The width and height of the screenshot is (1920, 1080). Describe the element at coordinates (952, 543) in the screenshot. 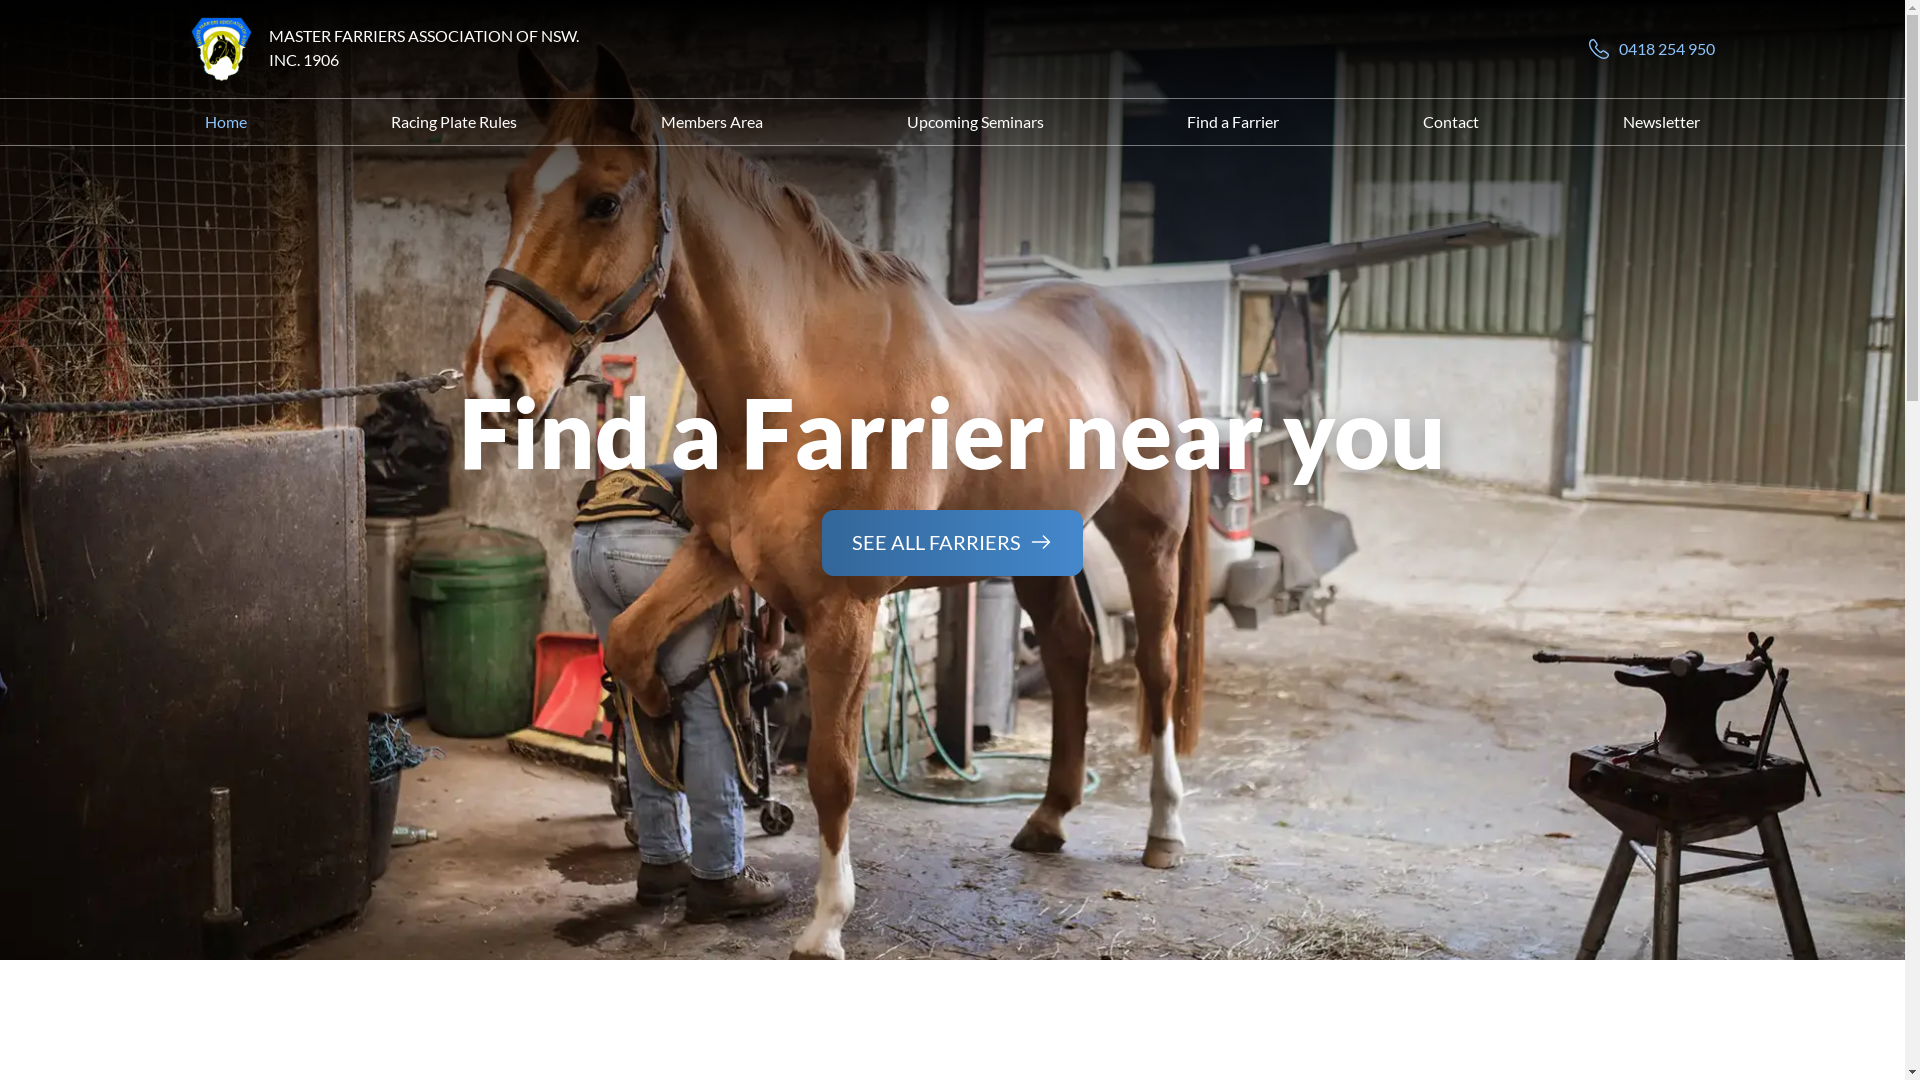

I see `SEE ALL FARRIERS` at that location.